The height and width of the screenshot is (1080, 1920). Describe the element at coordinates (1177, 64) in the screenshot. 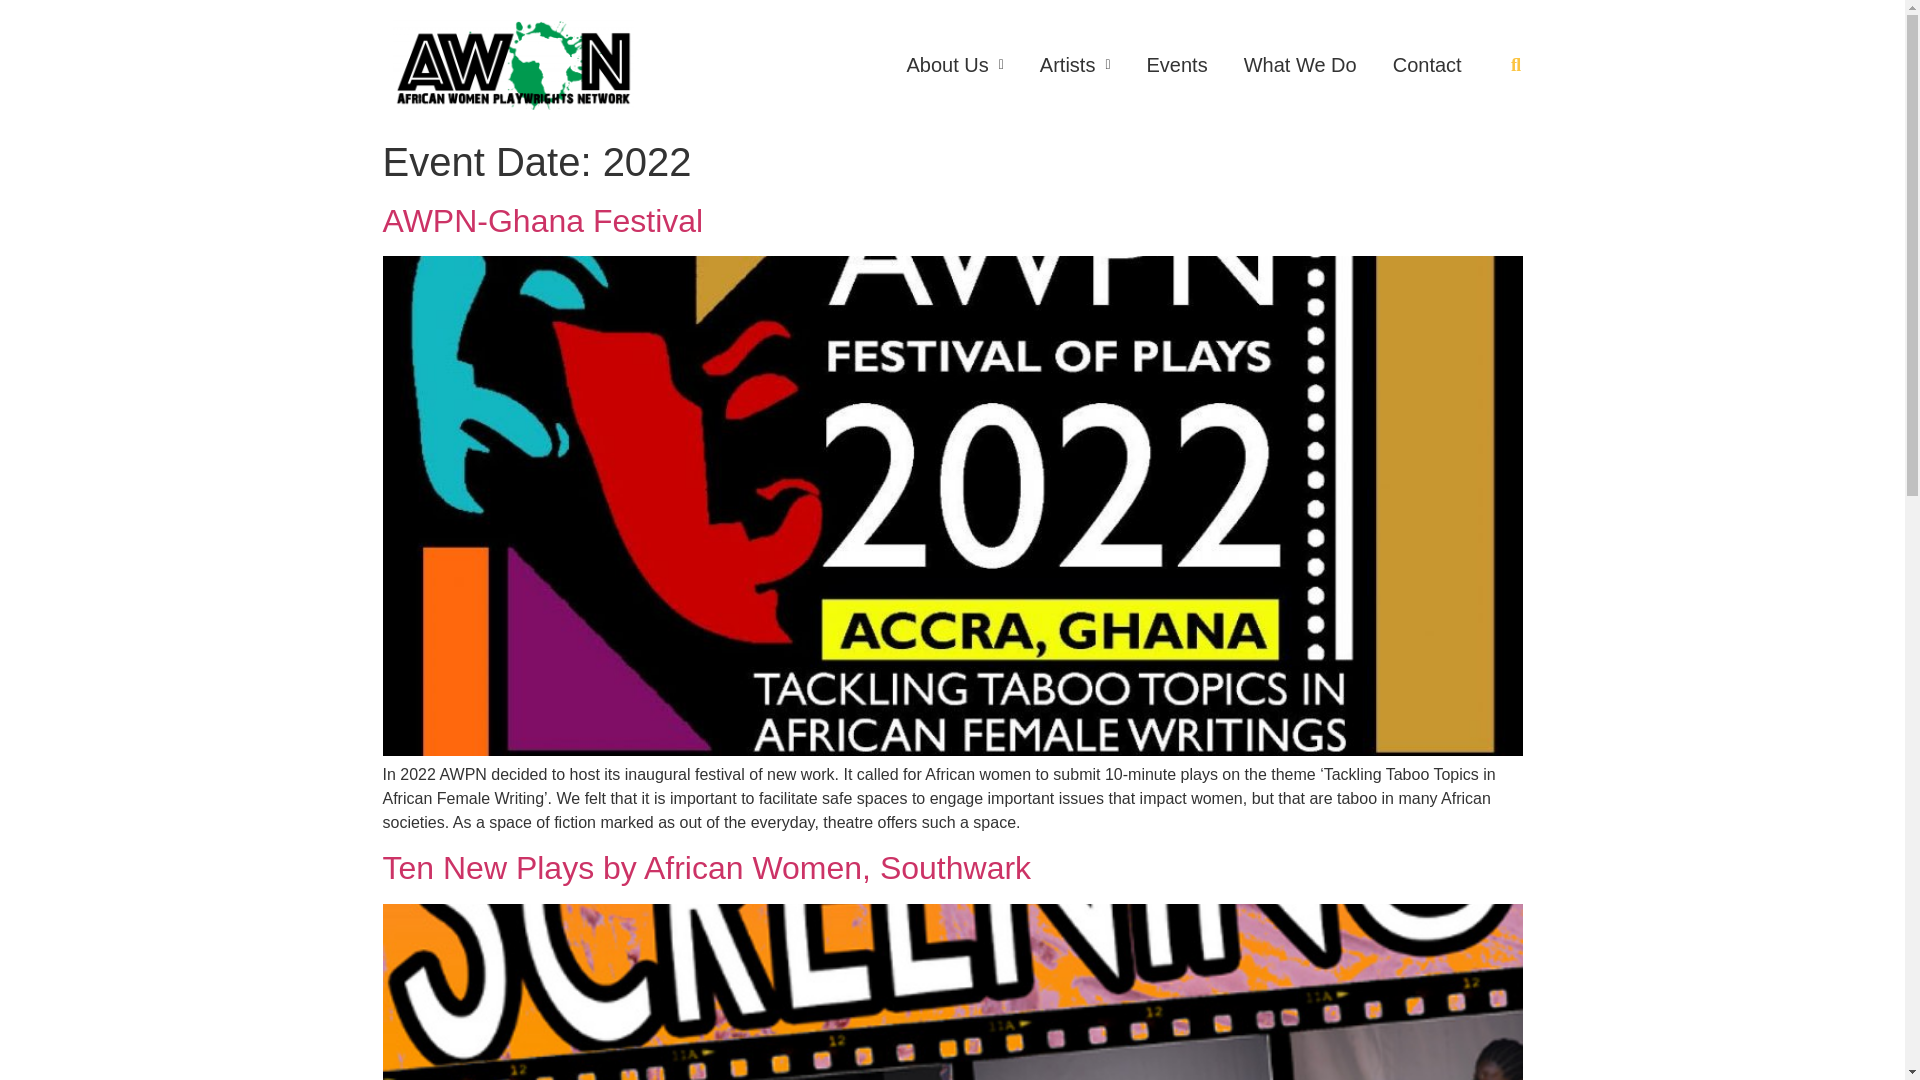

I see `Events` at that location.